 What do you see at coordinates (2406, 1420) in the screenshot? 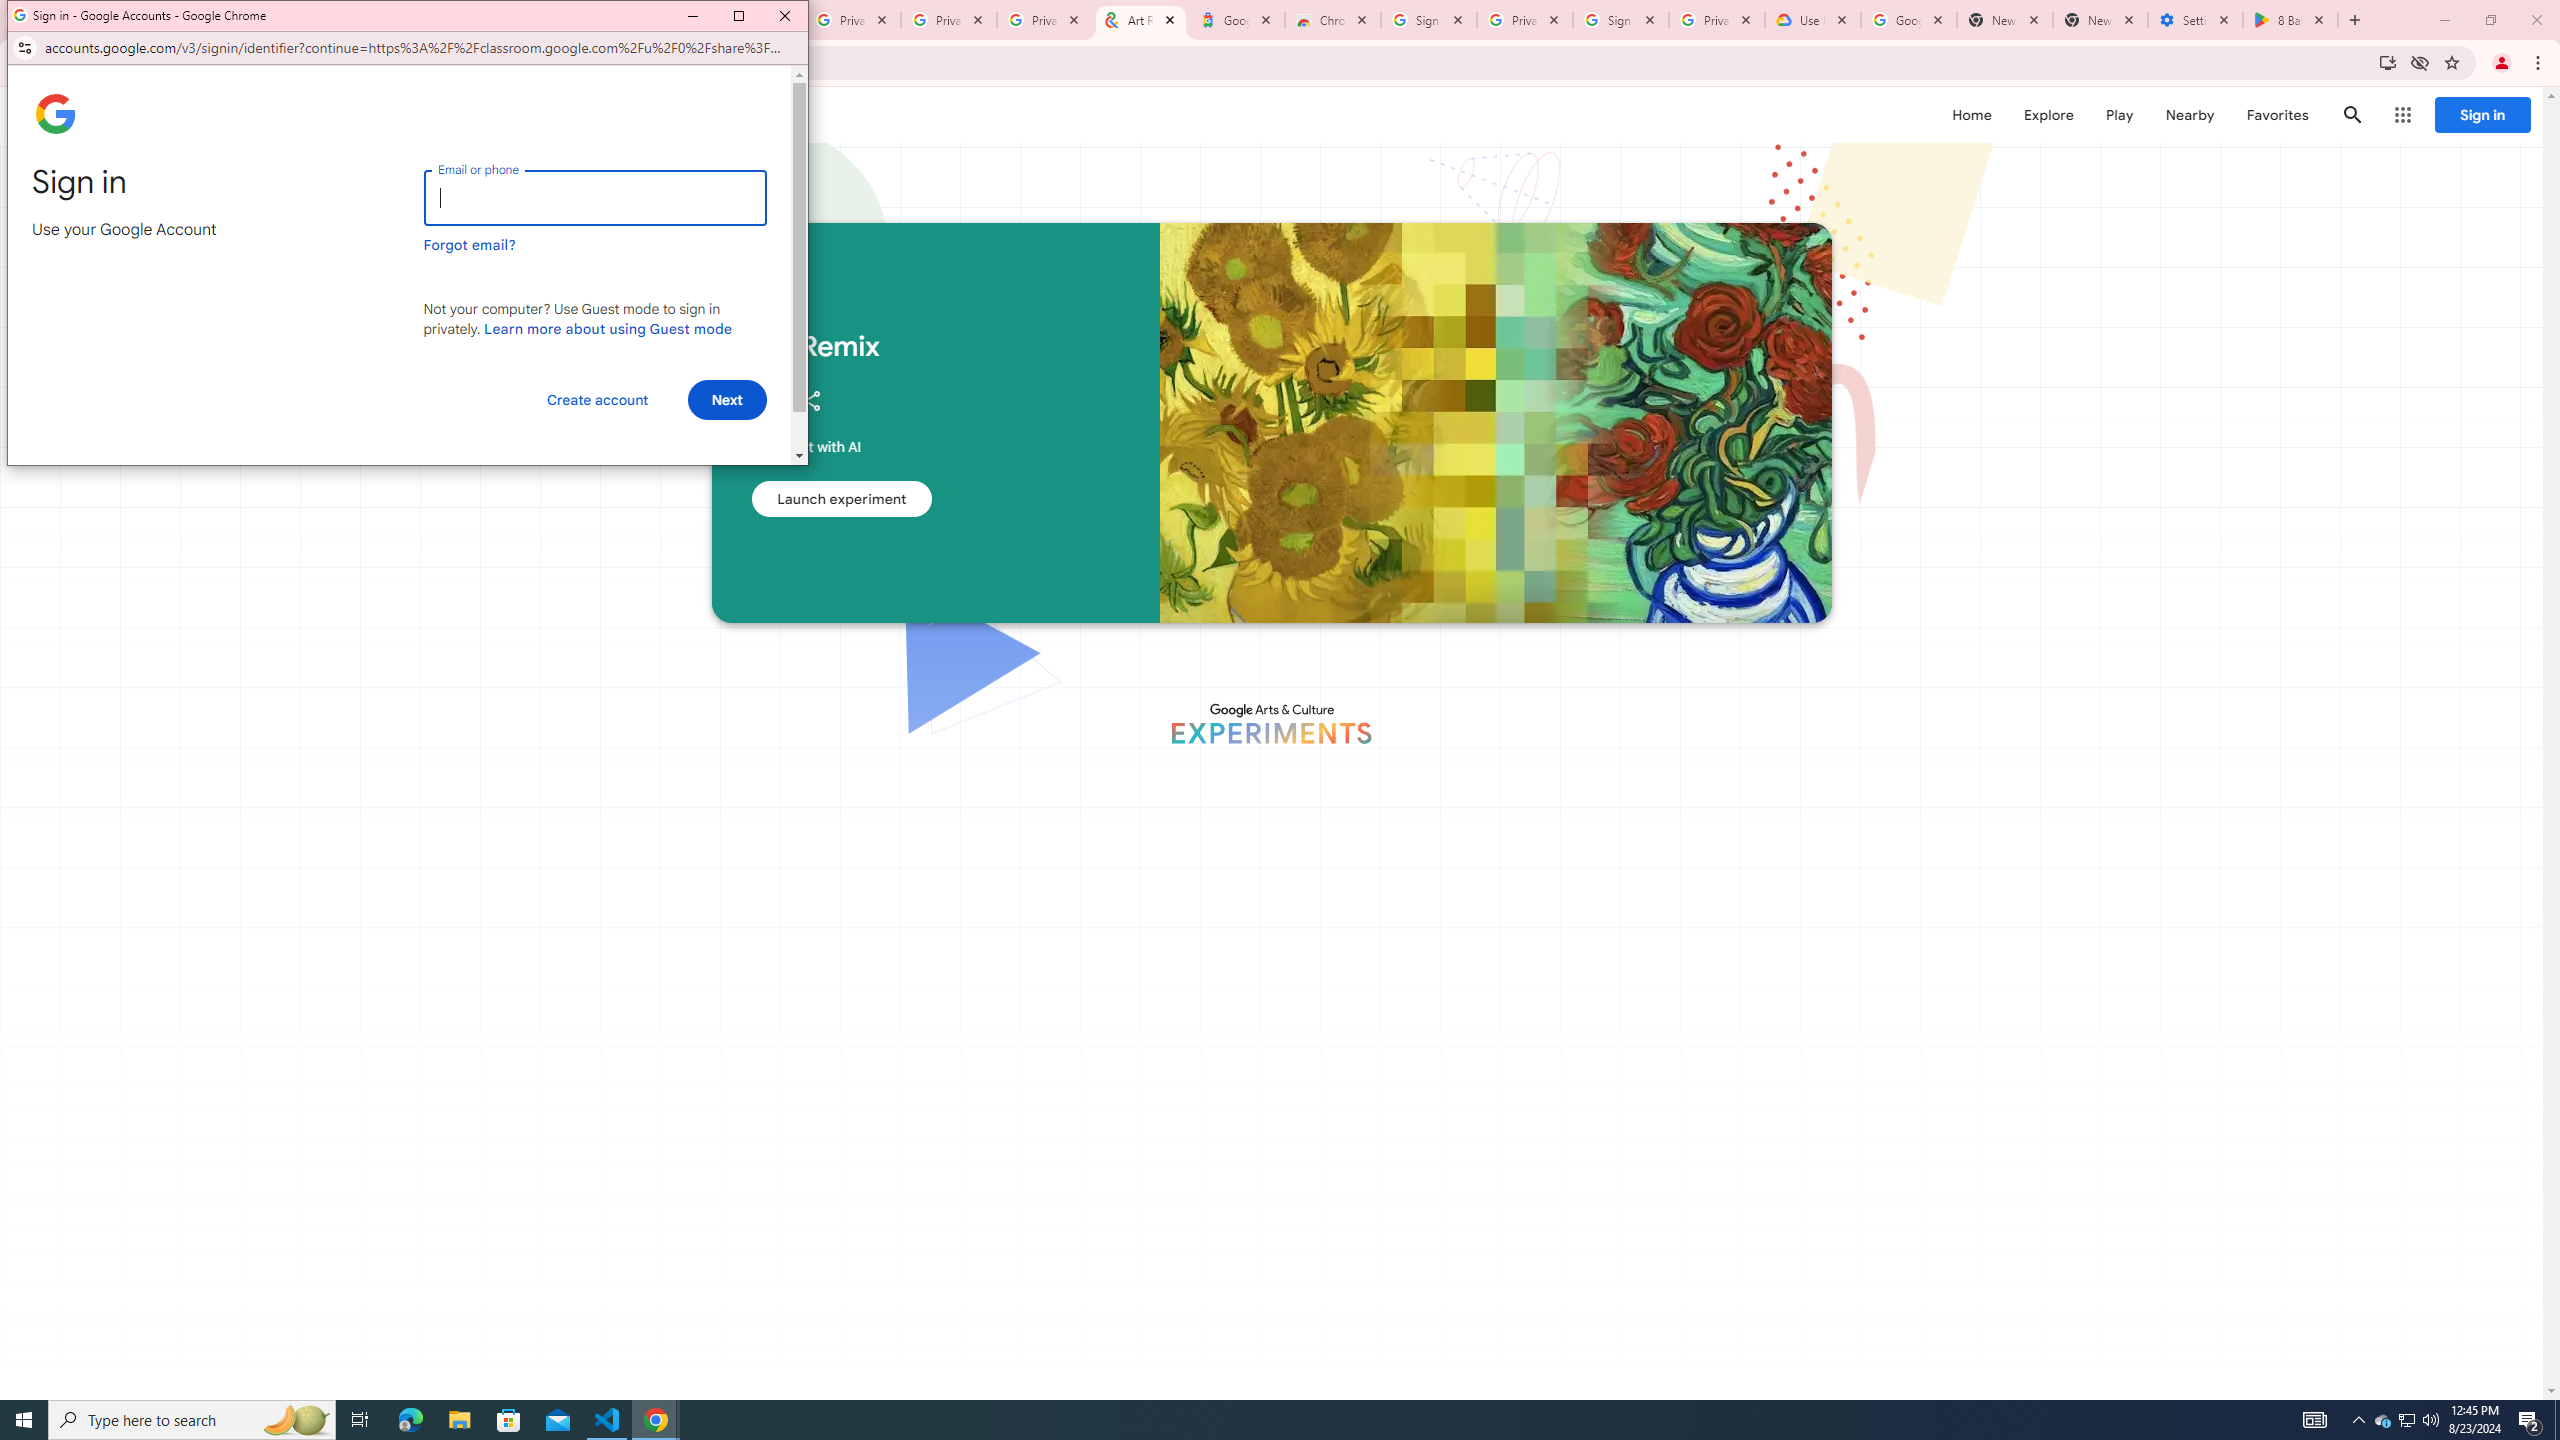
I see `User Promoted Notification Area` at bounding box center [2406, 1420].